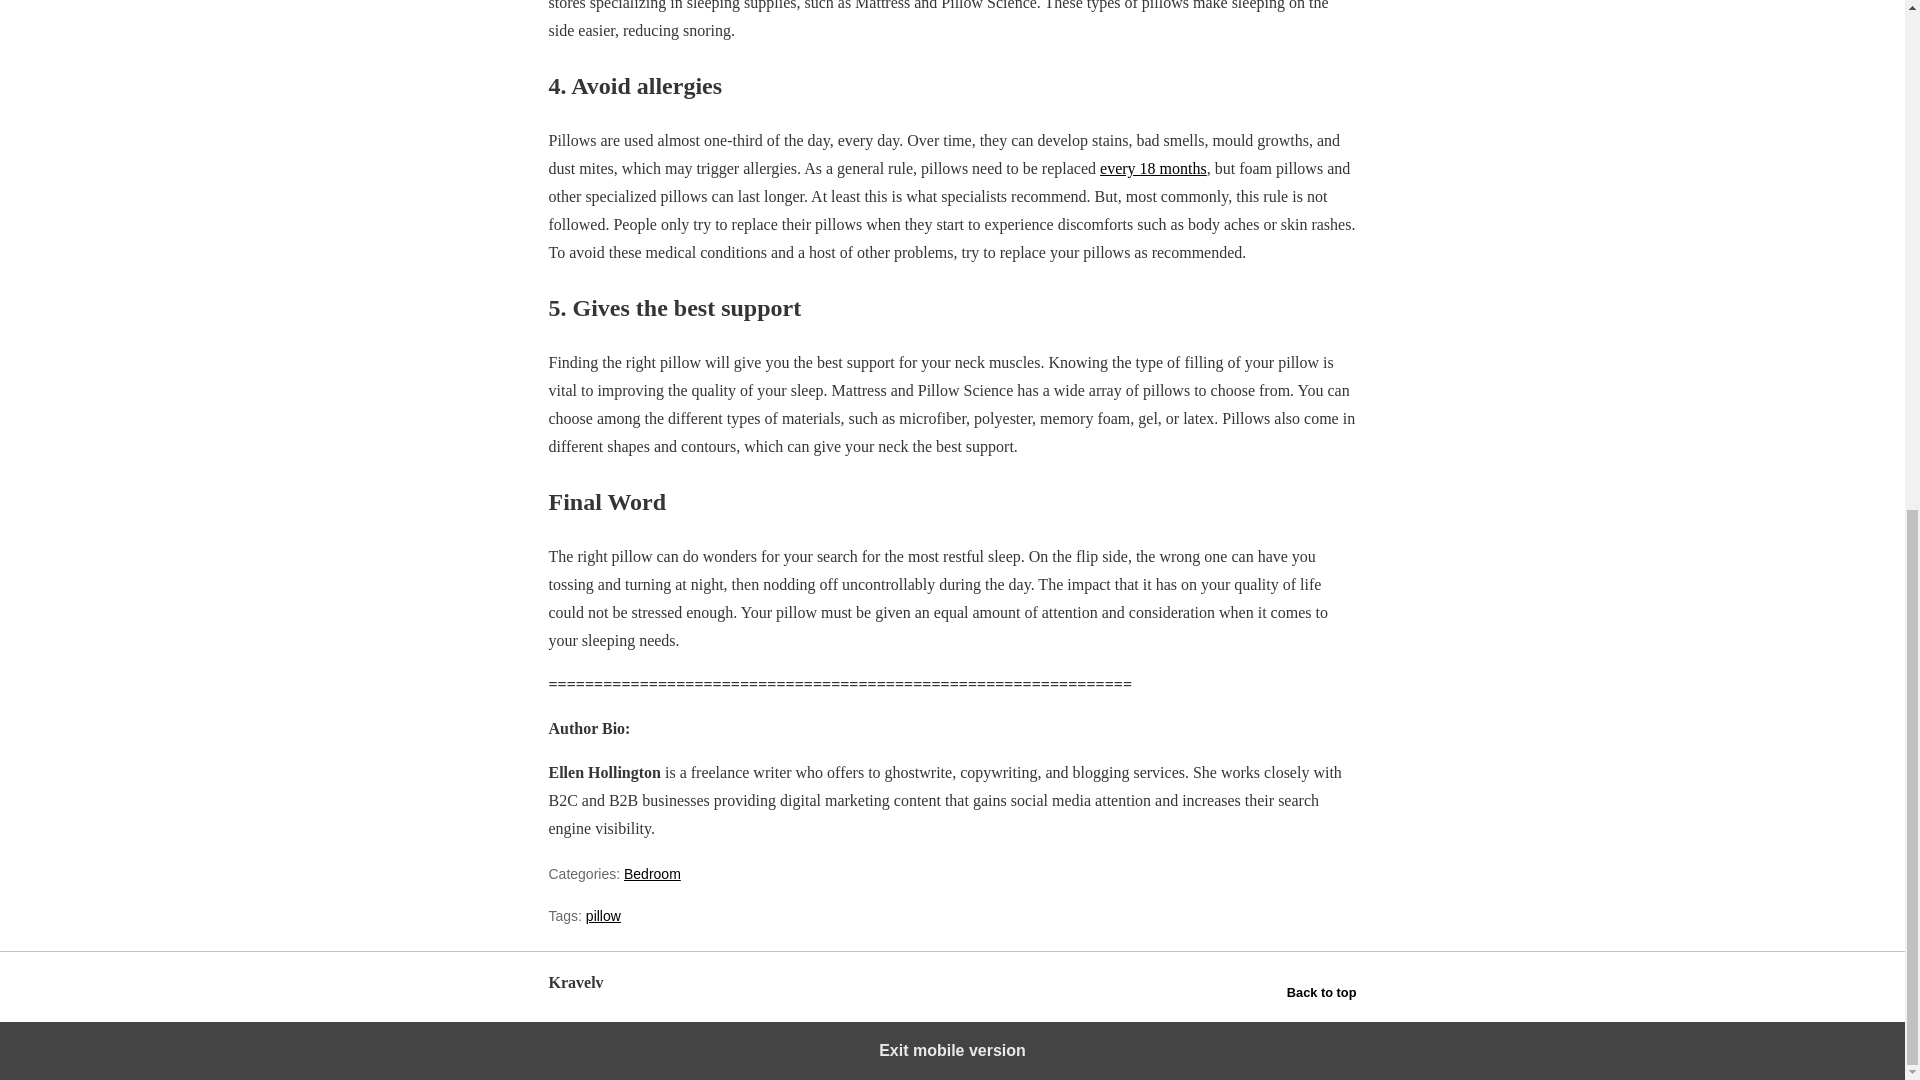 The image size is (1920, 1080). I want to click on Back to top, so click(1322, 992).